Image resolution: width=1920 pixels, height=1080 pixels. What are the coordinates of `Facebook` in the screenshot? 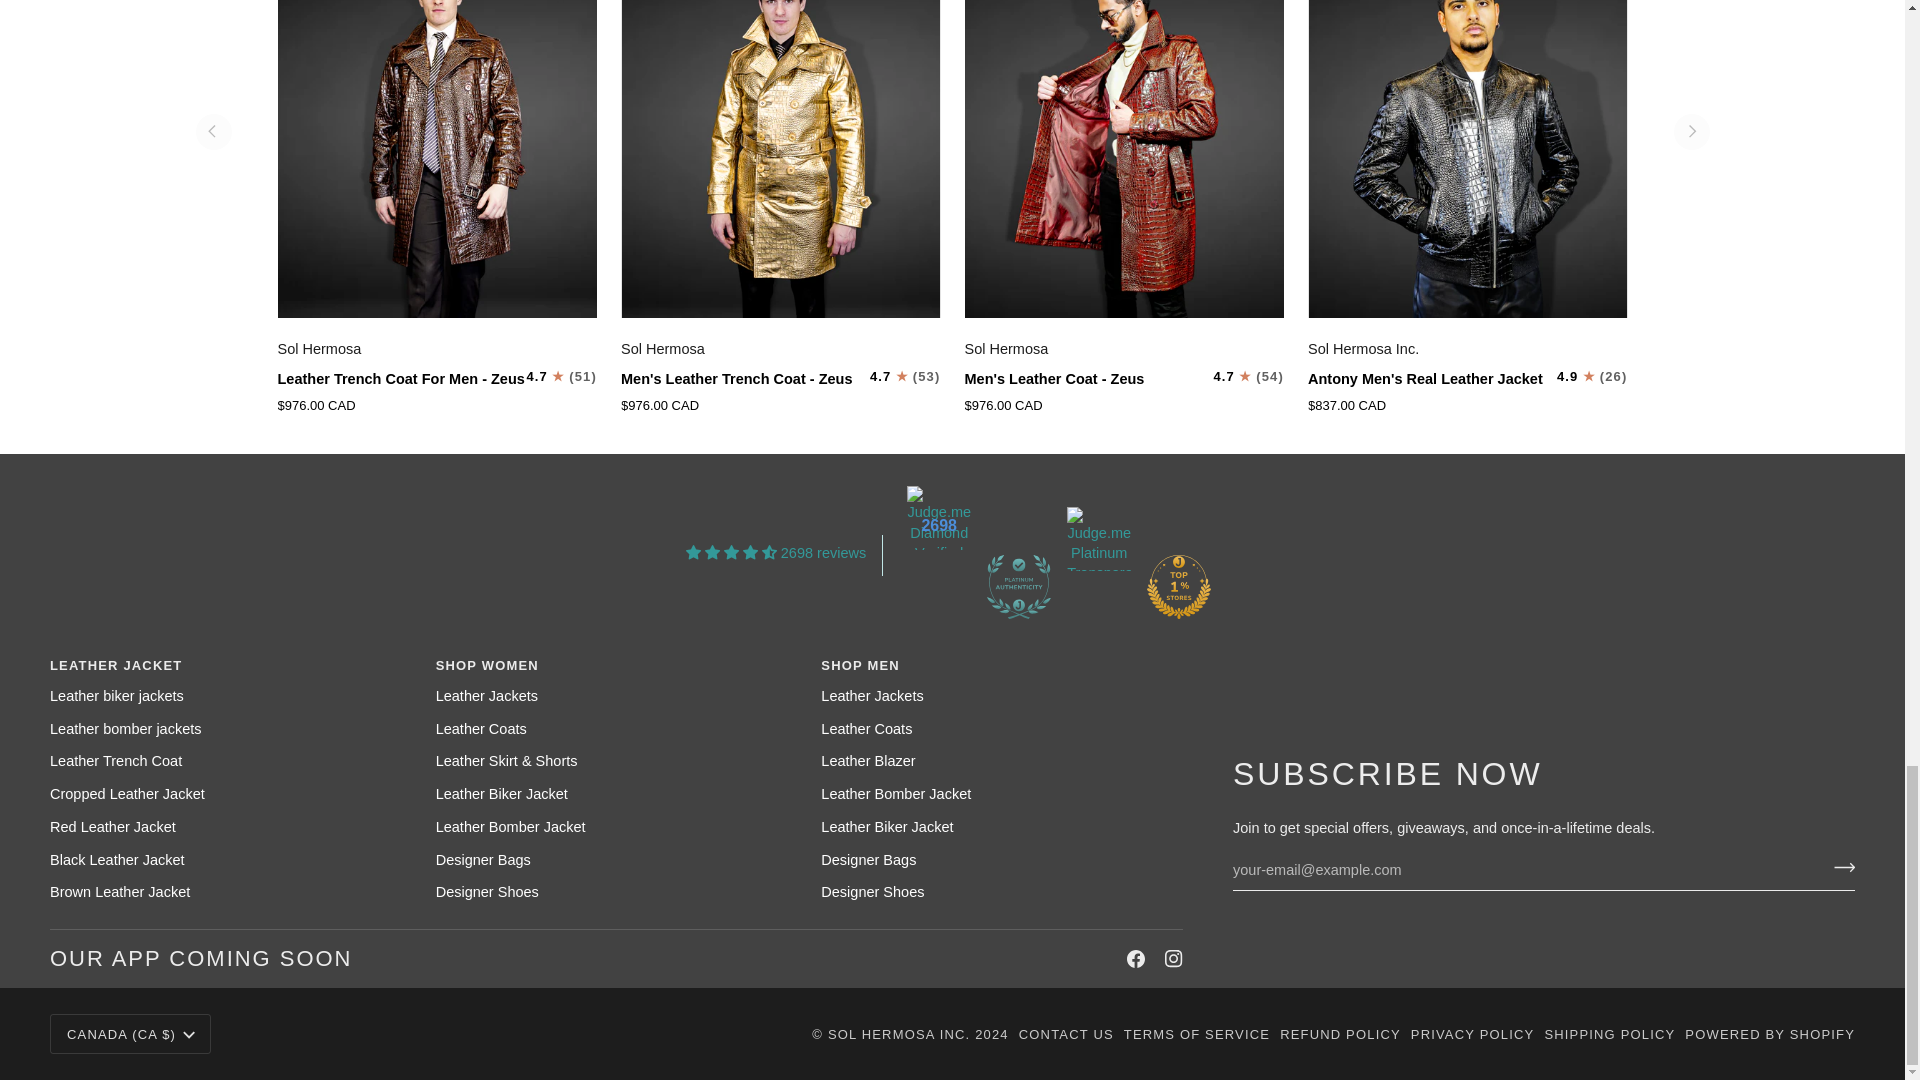 It's located at (1136, 958).